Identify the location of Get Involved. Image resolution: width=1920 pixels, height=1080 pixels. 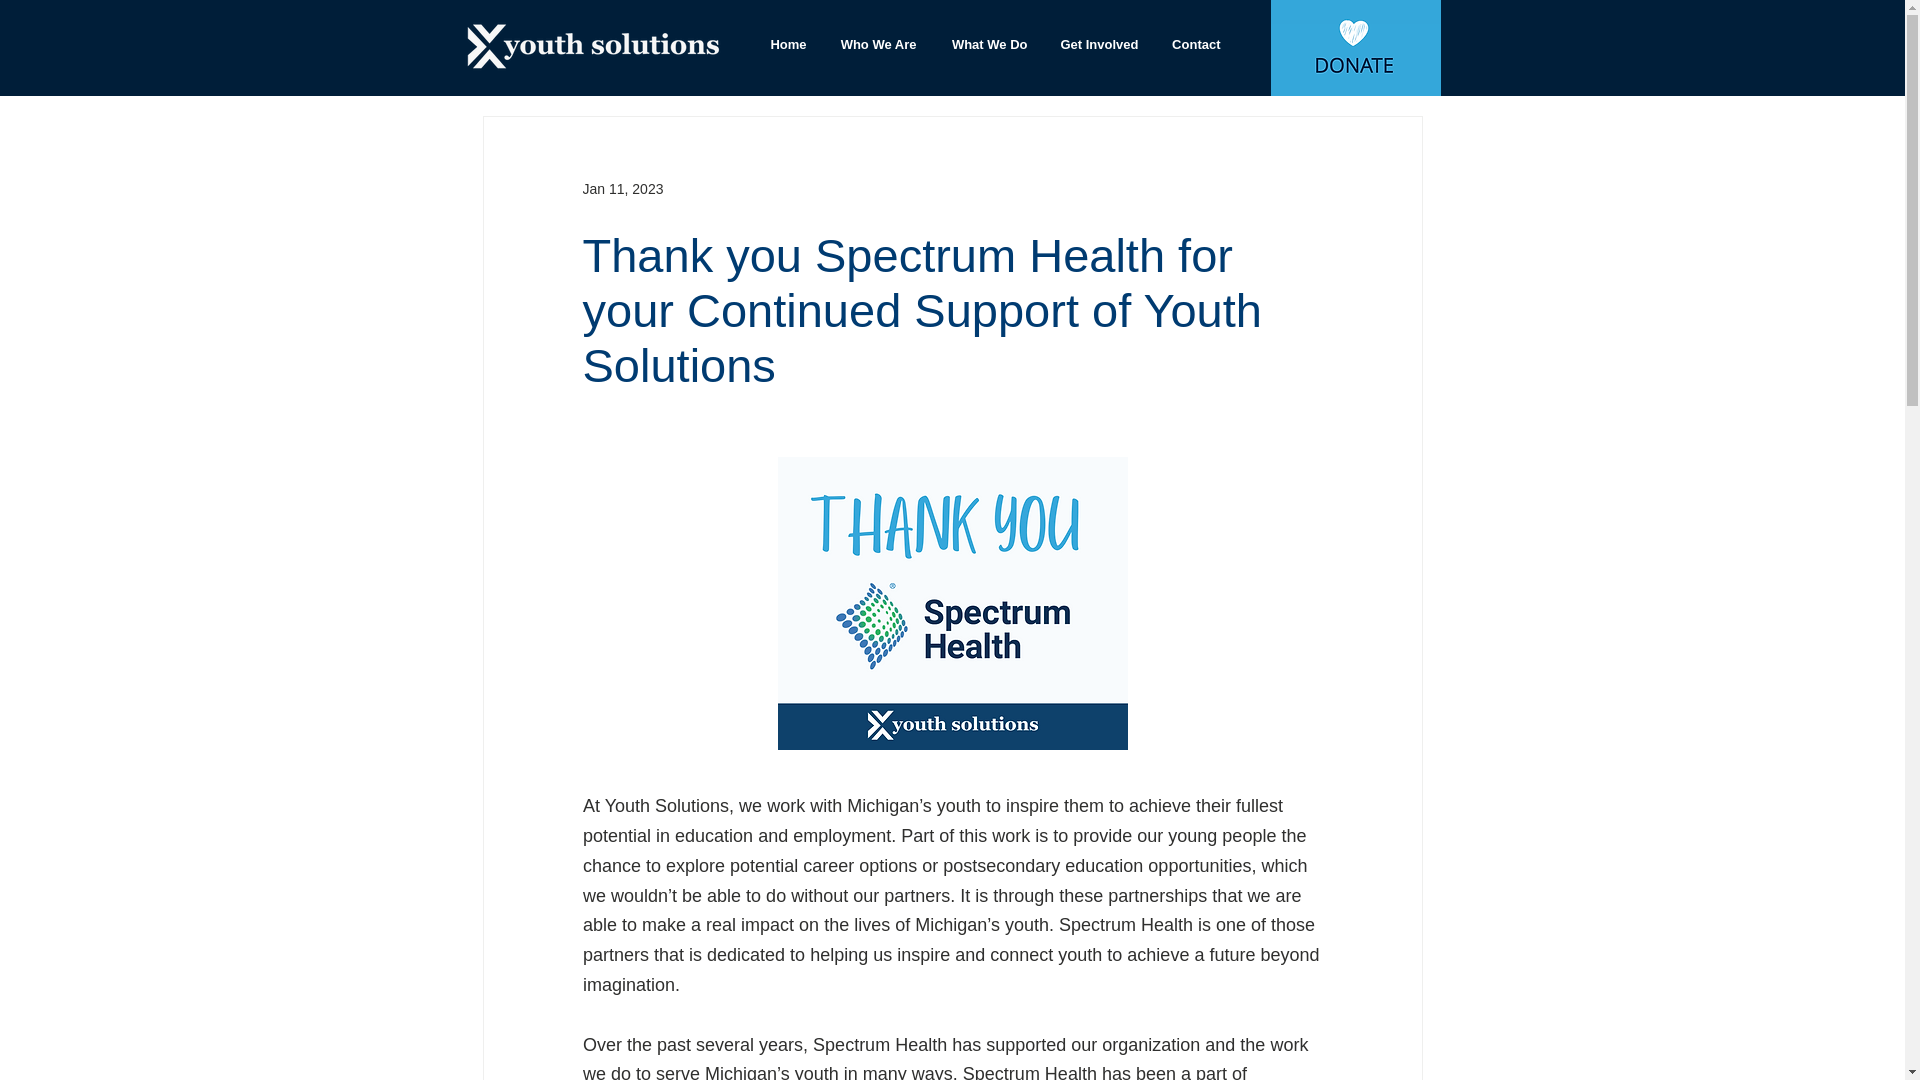
(1098, 45).